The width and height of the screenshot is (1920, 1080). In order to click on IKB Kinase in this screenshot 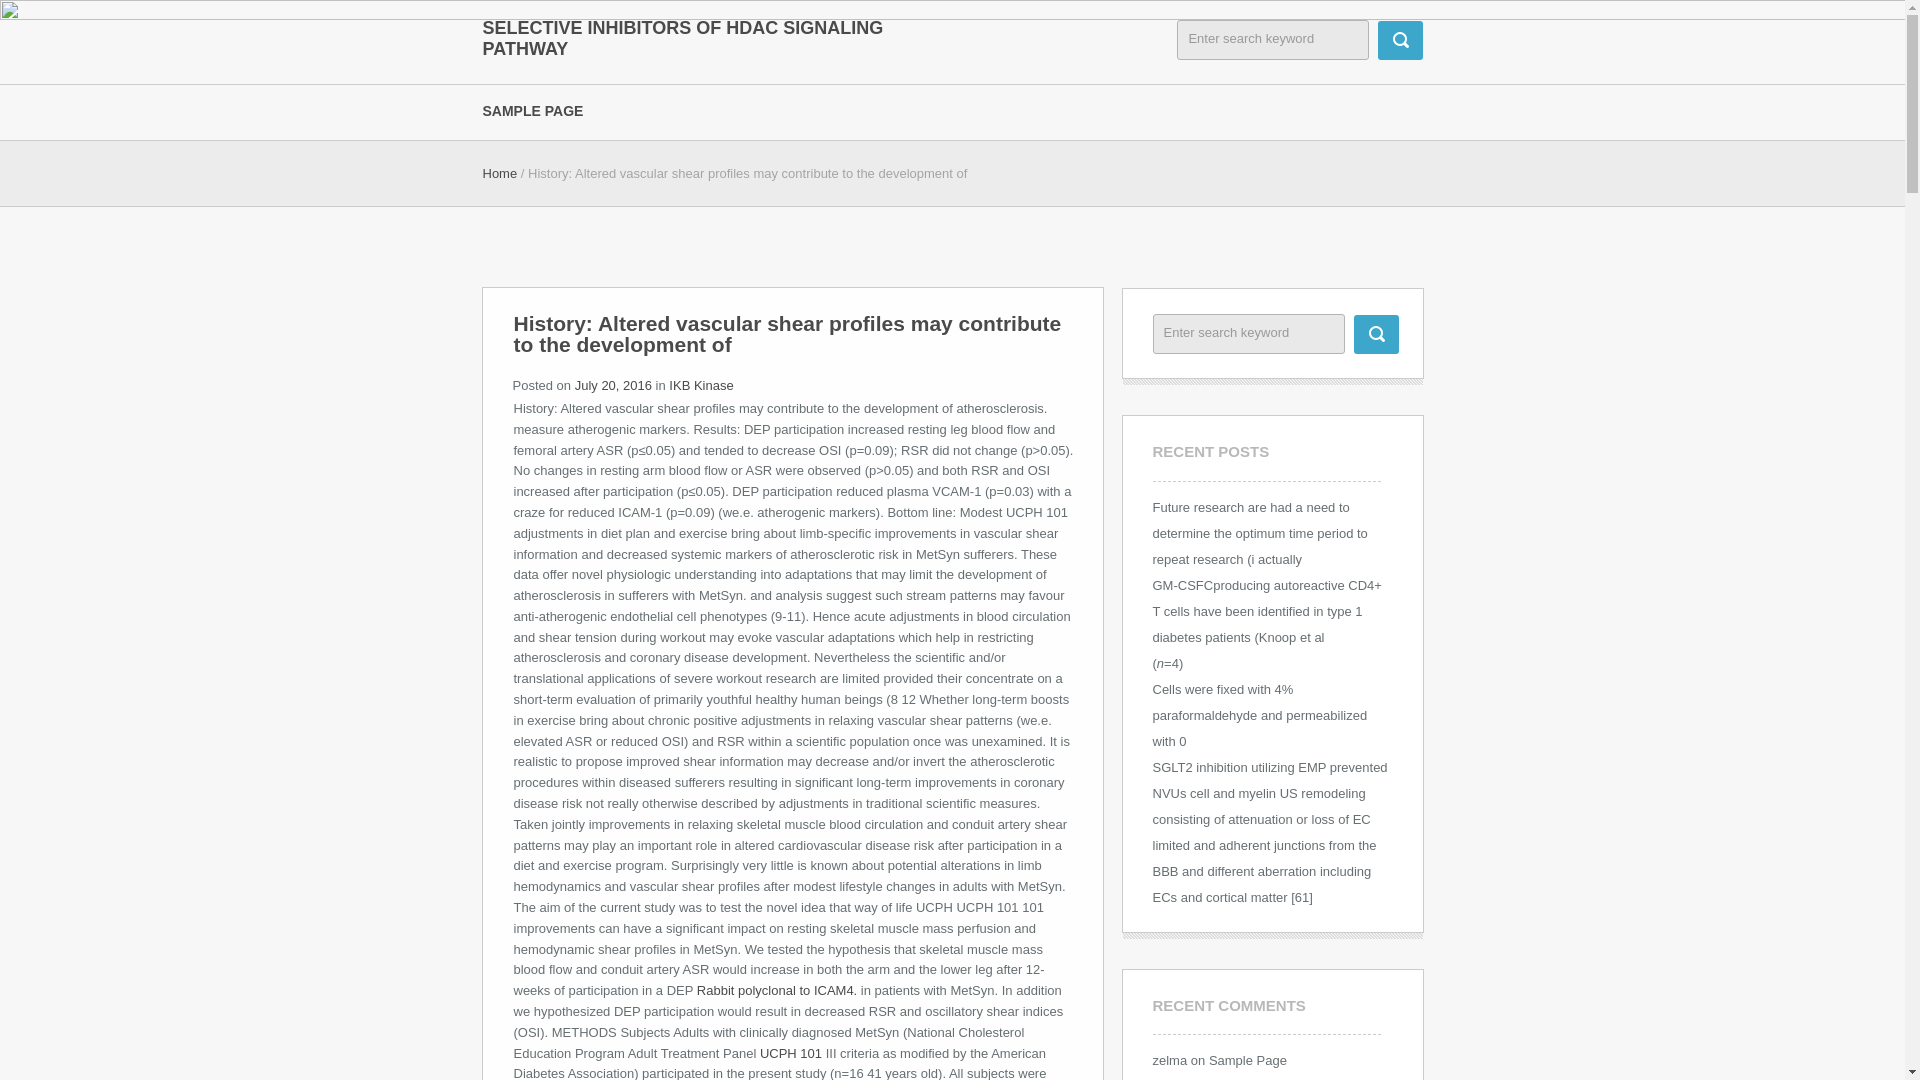, I will do `click(700, 386)`.